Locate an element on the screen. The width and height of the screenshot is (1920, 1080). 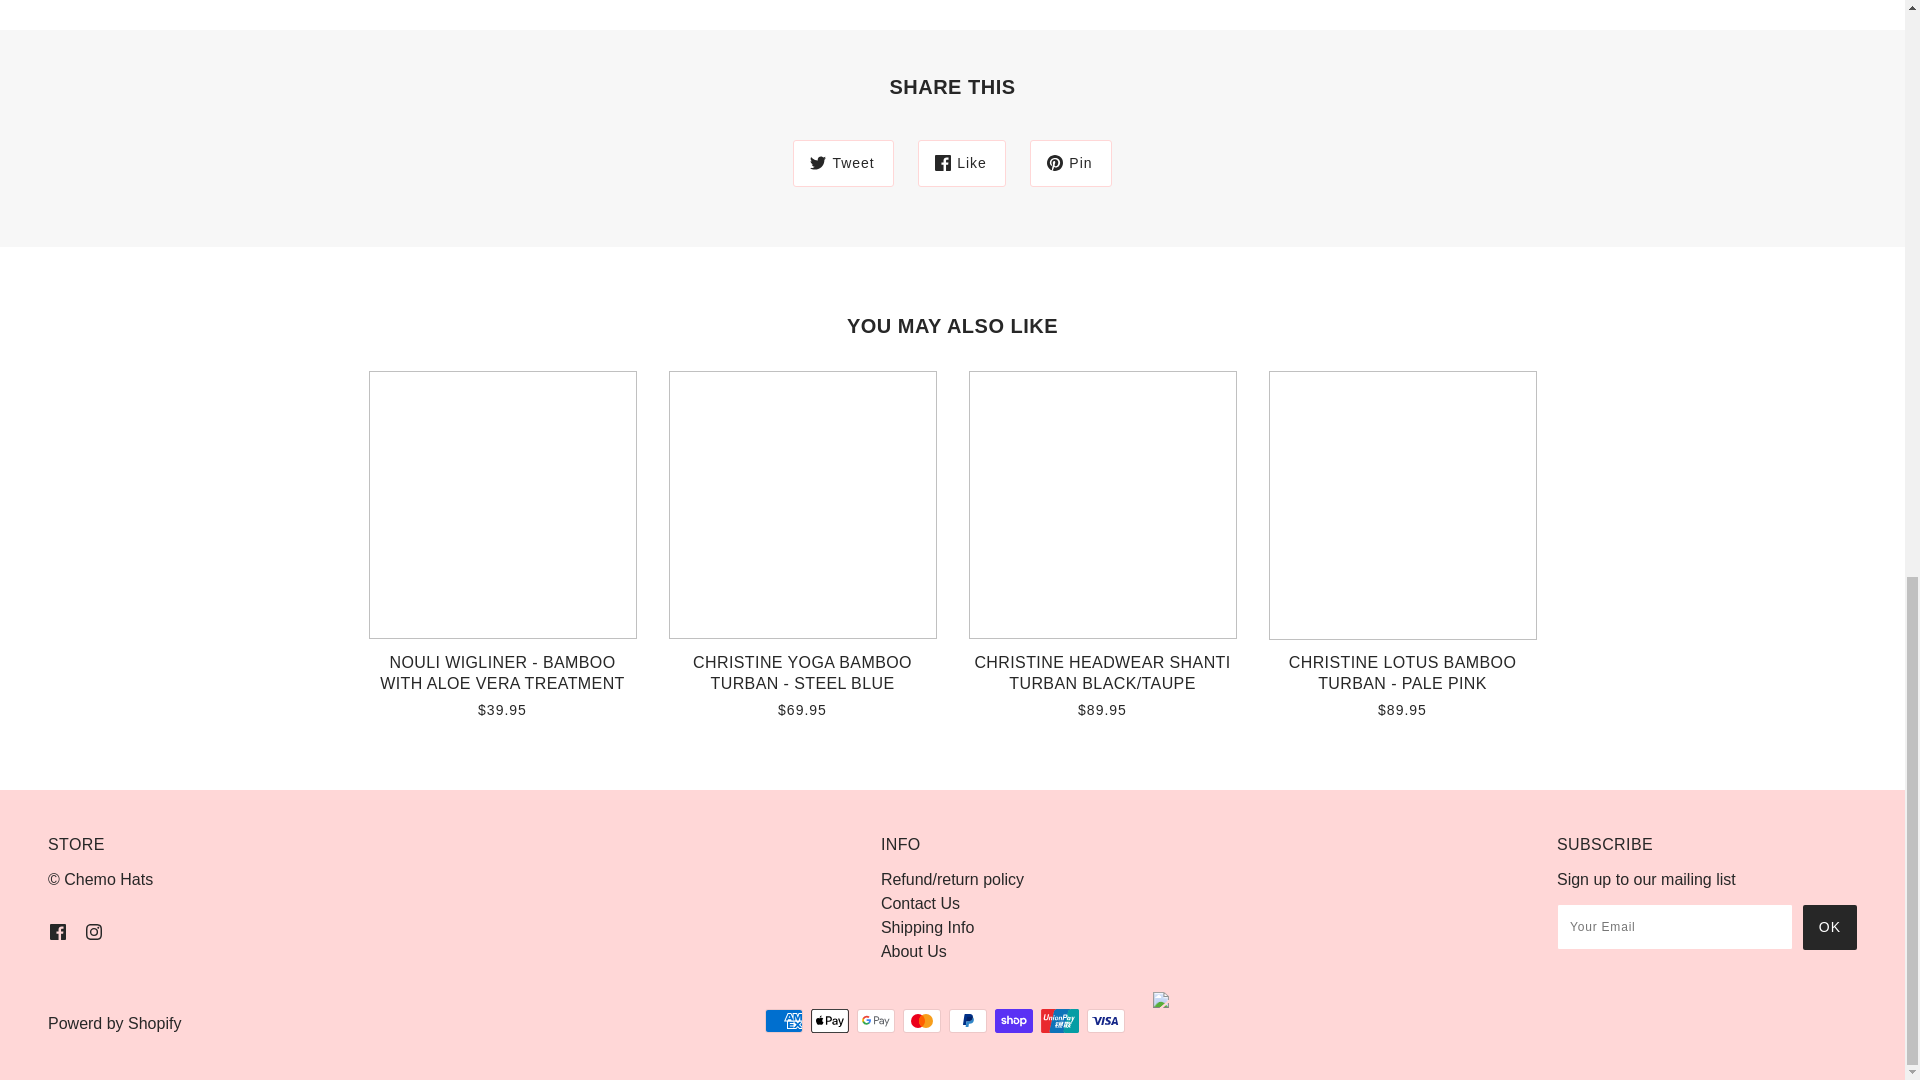
Shop Pay is located at coordinates (1013, 1020).